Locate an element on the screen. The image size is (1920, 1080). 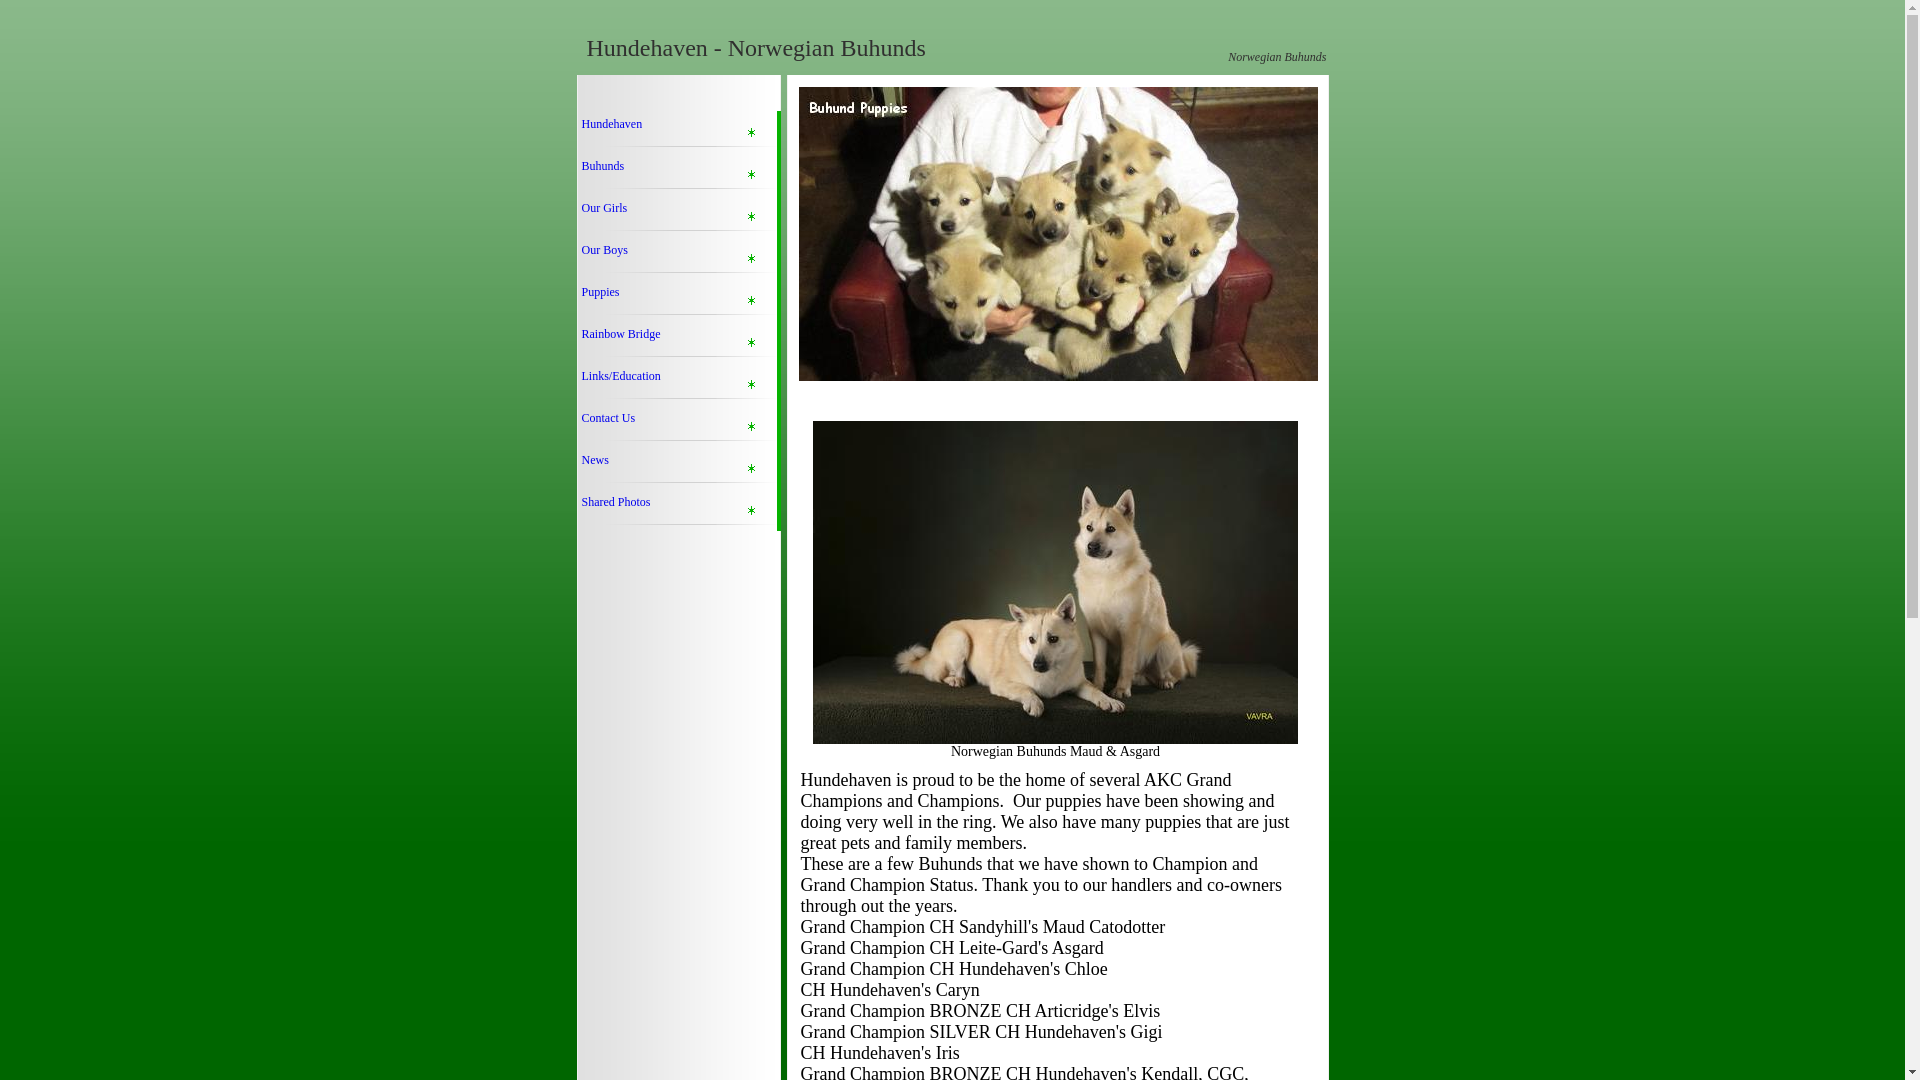
Hundehaven is located at coordinates (676, 132).